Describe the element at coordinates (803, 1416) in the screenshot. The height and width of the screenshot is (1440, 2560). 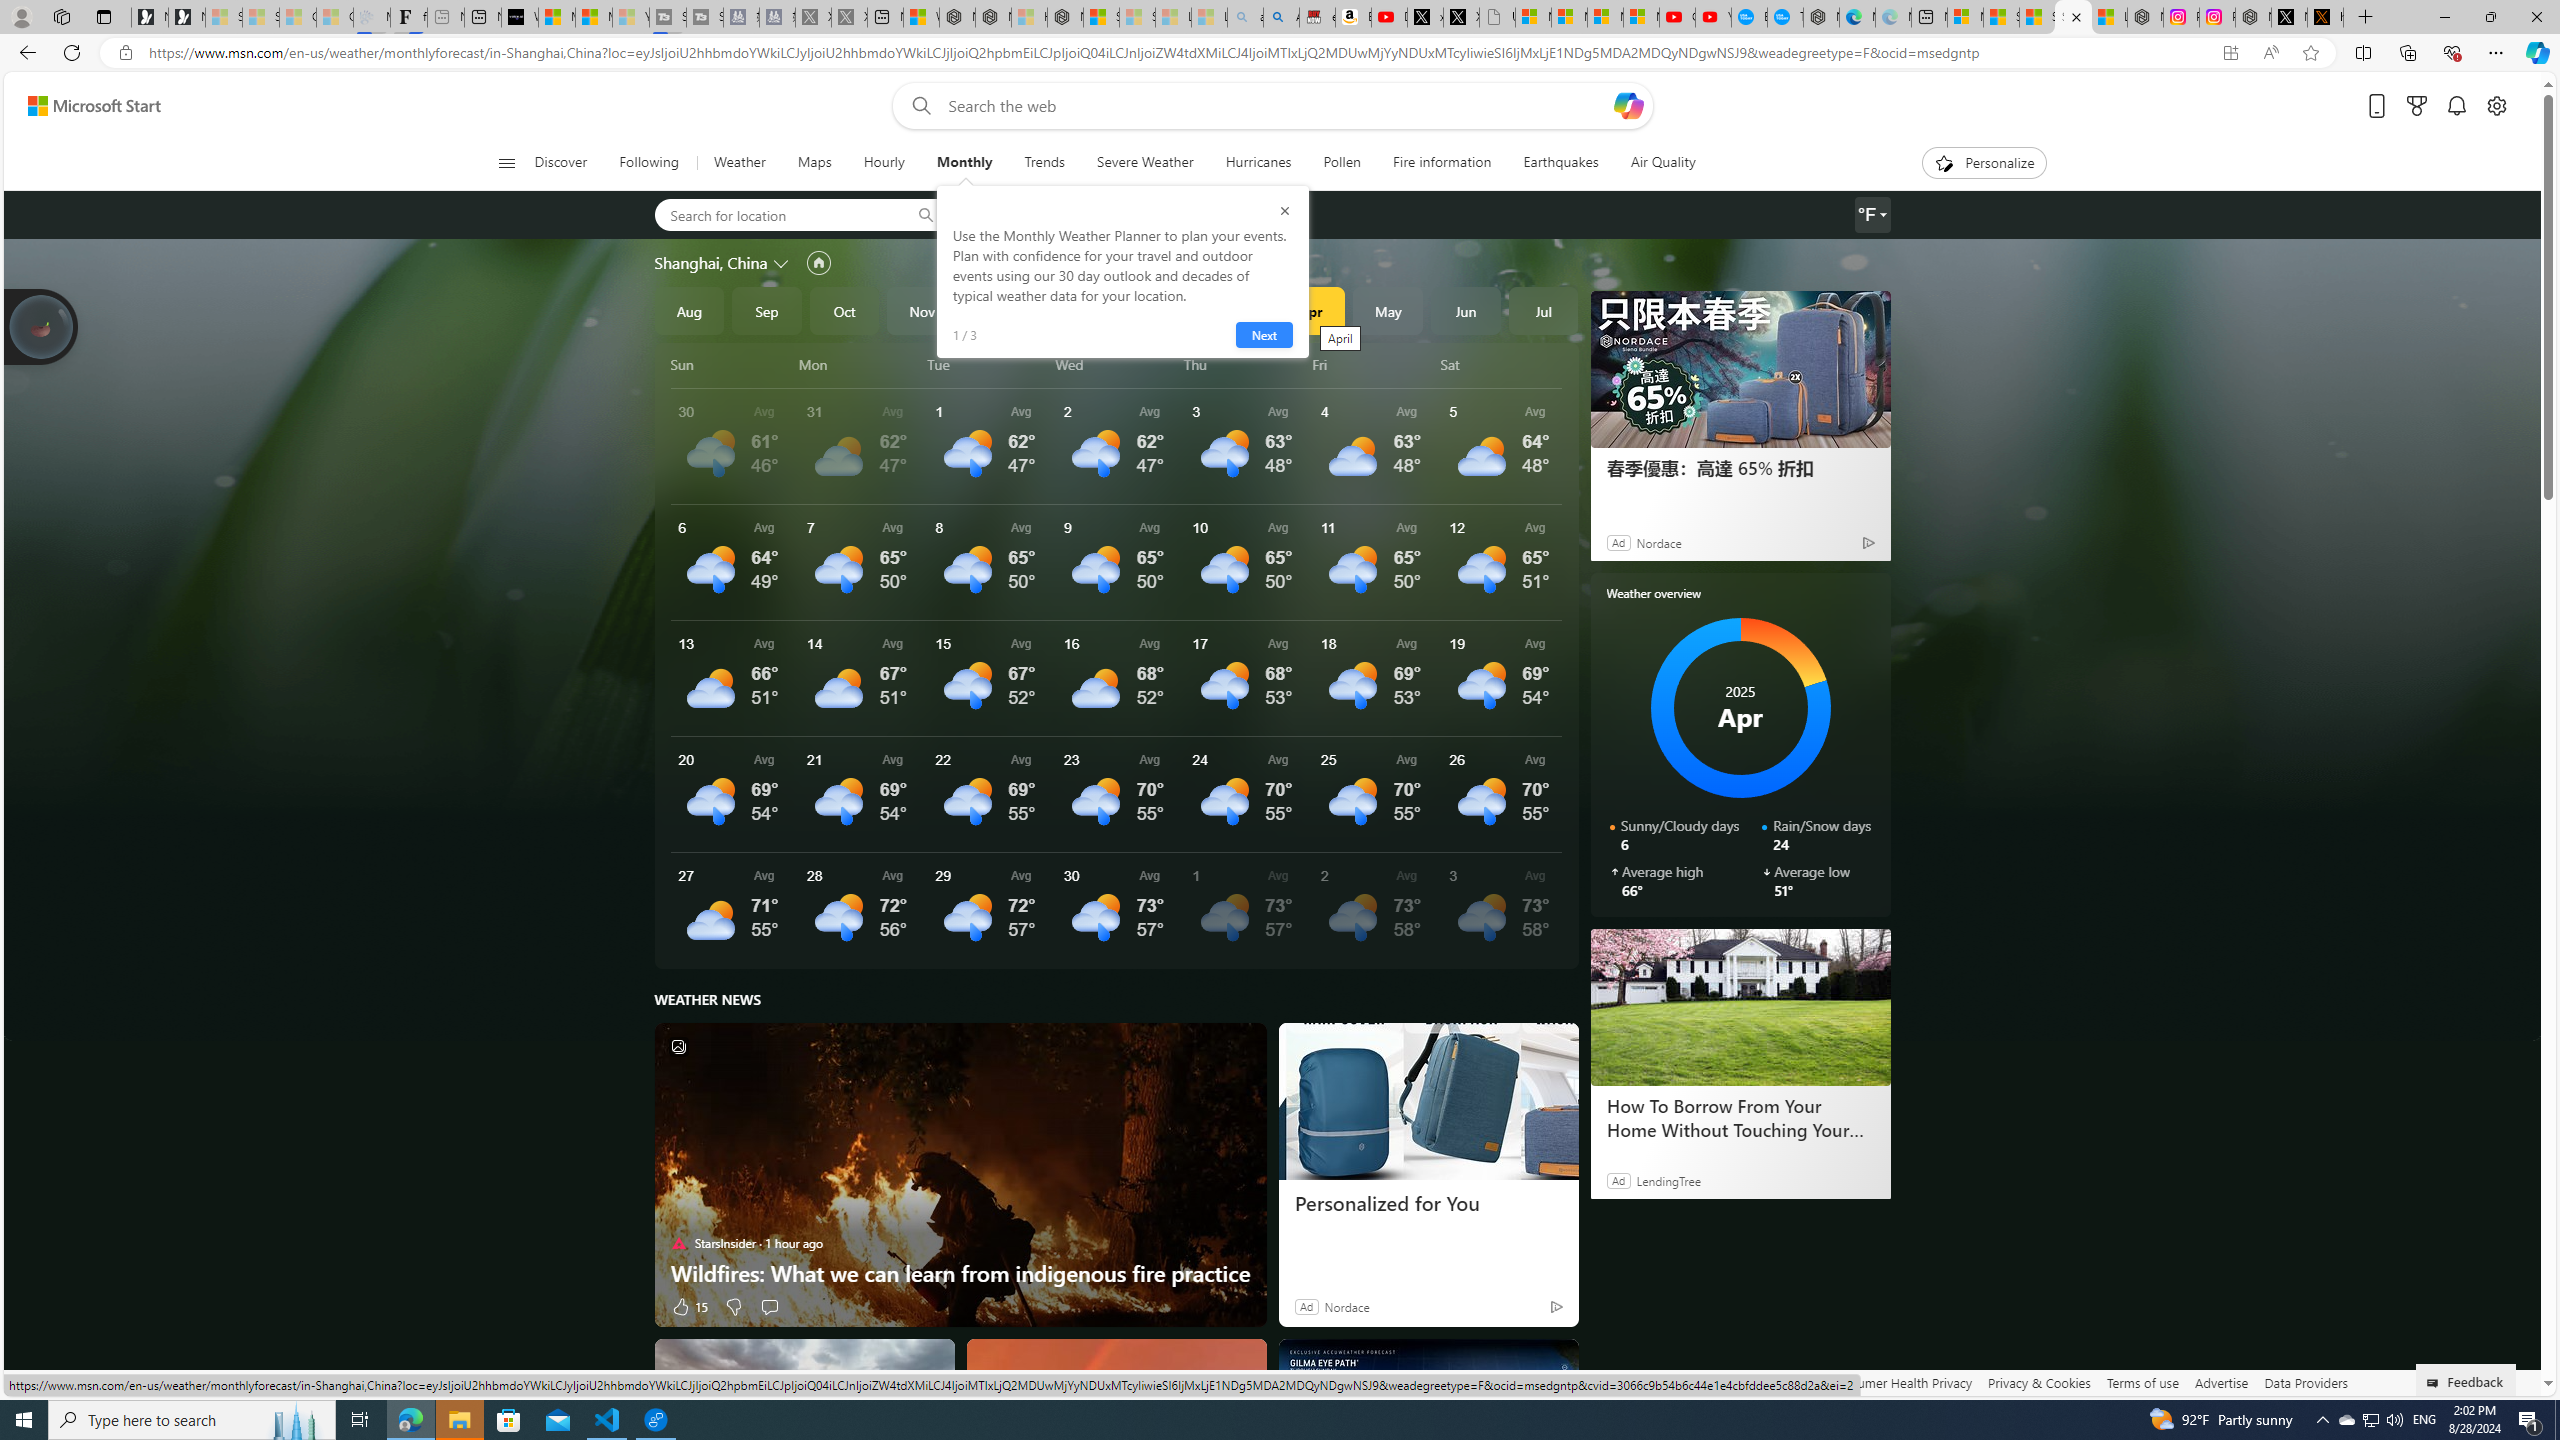
I see `Severe storms pummel the Midwest` at that location.